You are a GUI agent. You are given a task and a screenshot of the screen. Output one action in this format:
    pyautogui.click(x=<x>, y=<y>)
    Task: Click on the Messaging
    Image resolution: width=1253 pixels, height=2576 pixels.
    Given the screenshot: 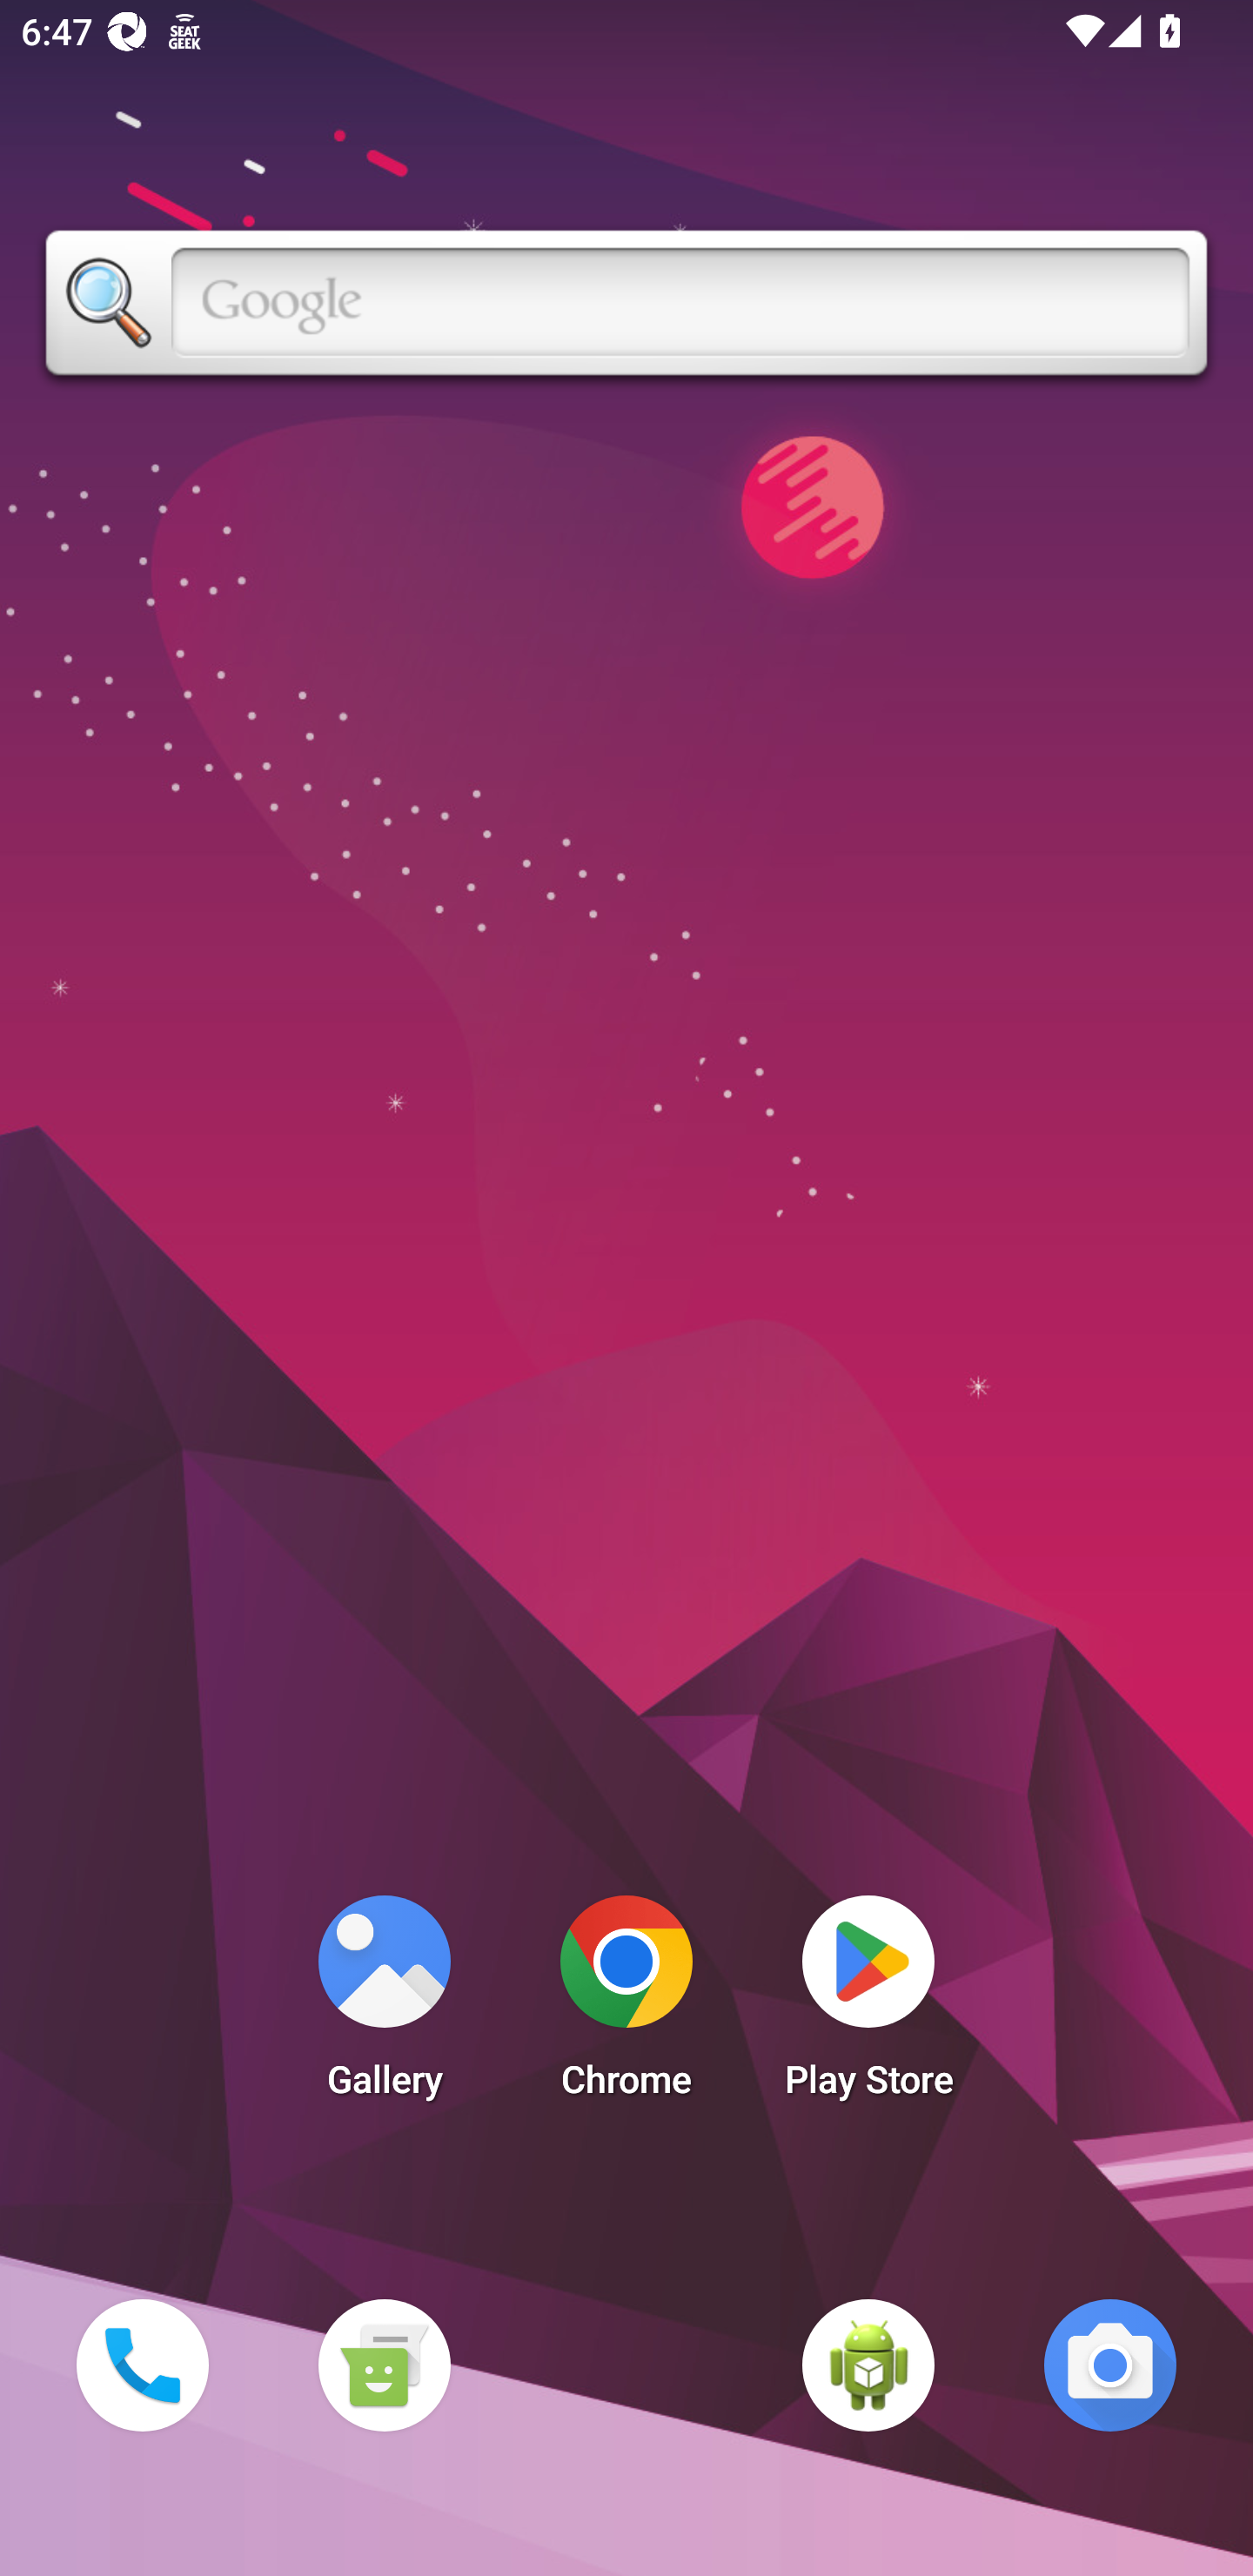 What is the action you would take?
    pyautogui.click(x=384, y=2365)
    